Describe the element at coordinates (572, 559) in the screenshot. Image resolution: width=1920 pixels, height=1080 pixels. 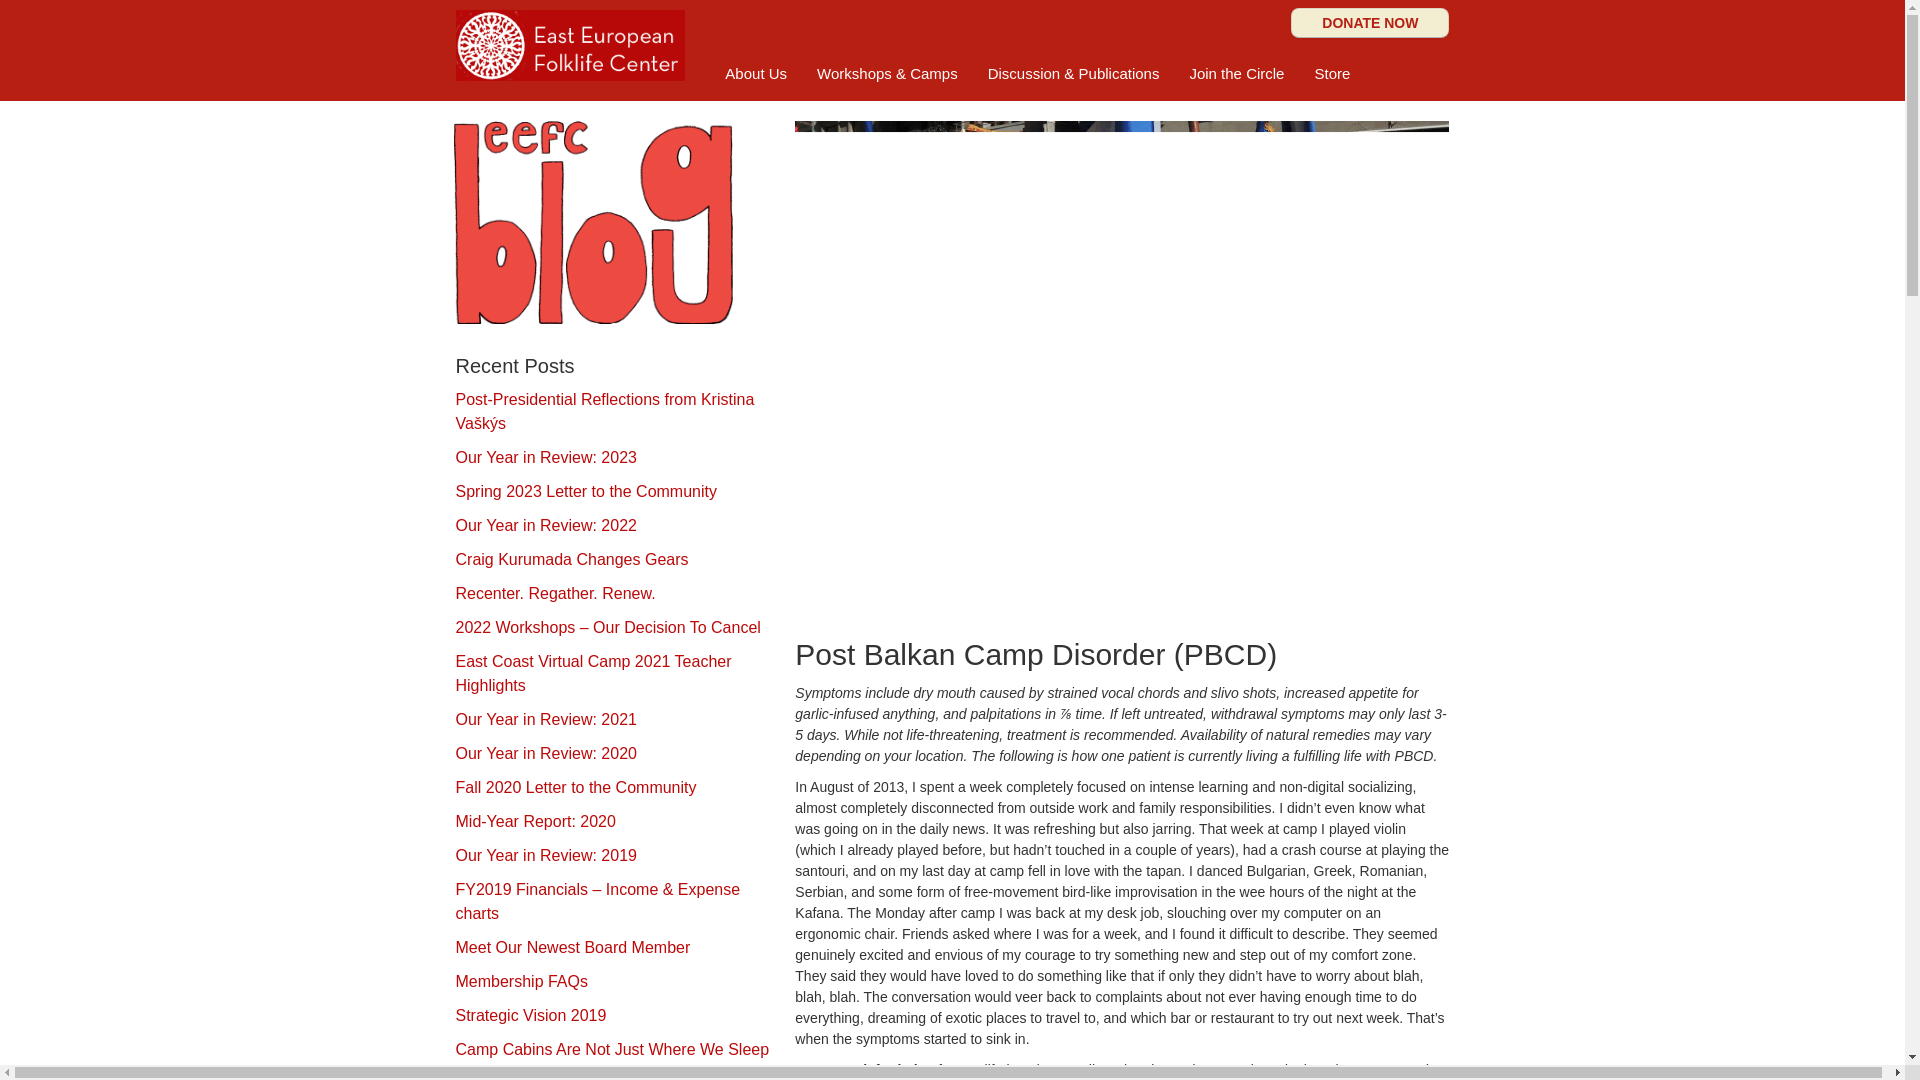
I see `Craig Kurumada Changes Gears` at that location.